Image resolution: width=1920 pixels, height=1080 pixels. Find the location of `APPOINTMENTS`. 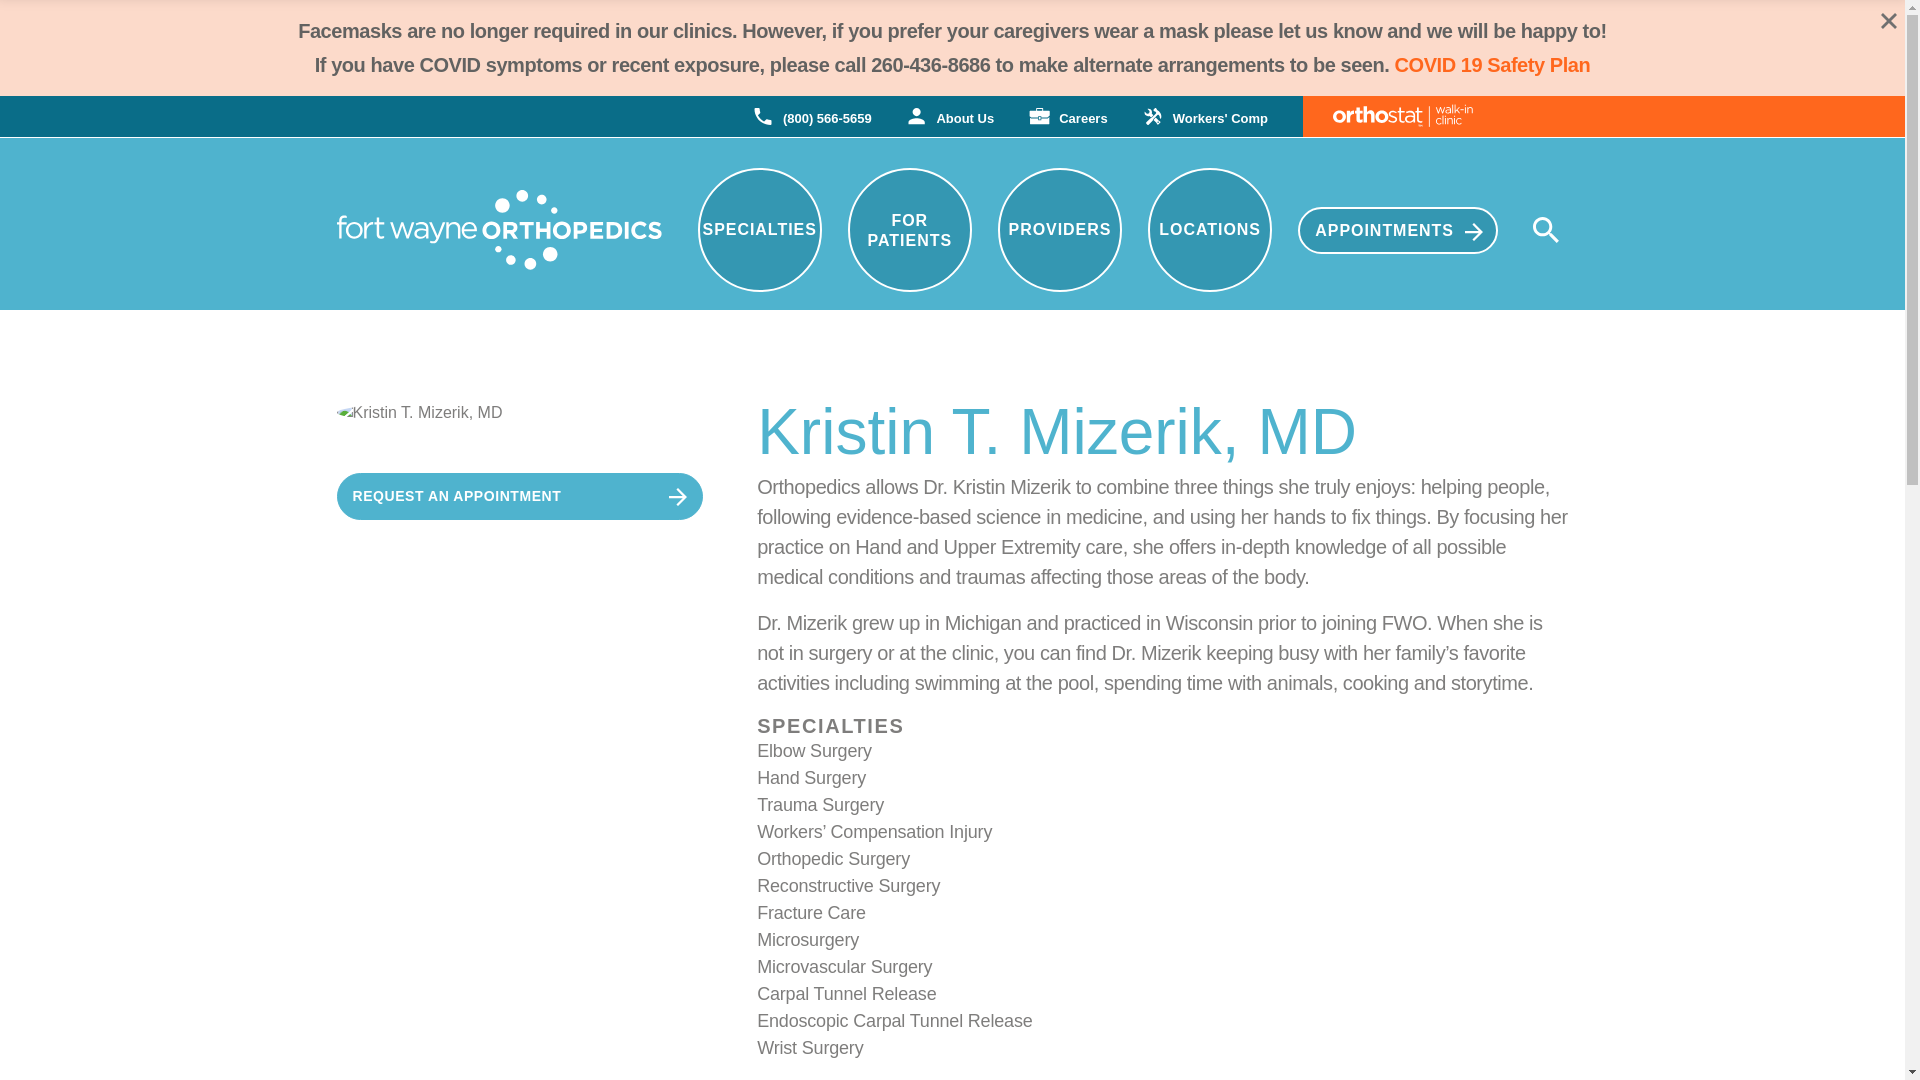

APPOINTMENTS is located at coordinates (1397, 230).